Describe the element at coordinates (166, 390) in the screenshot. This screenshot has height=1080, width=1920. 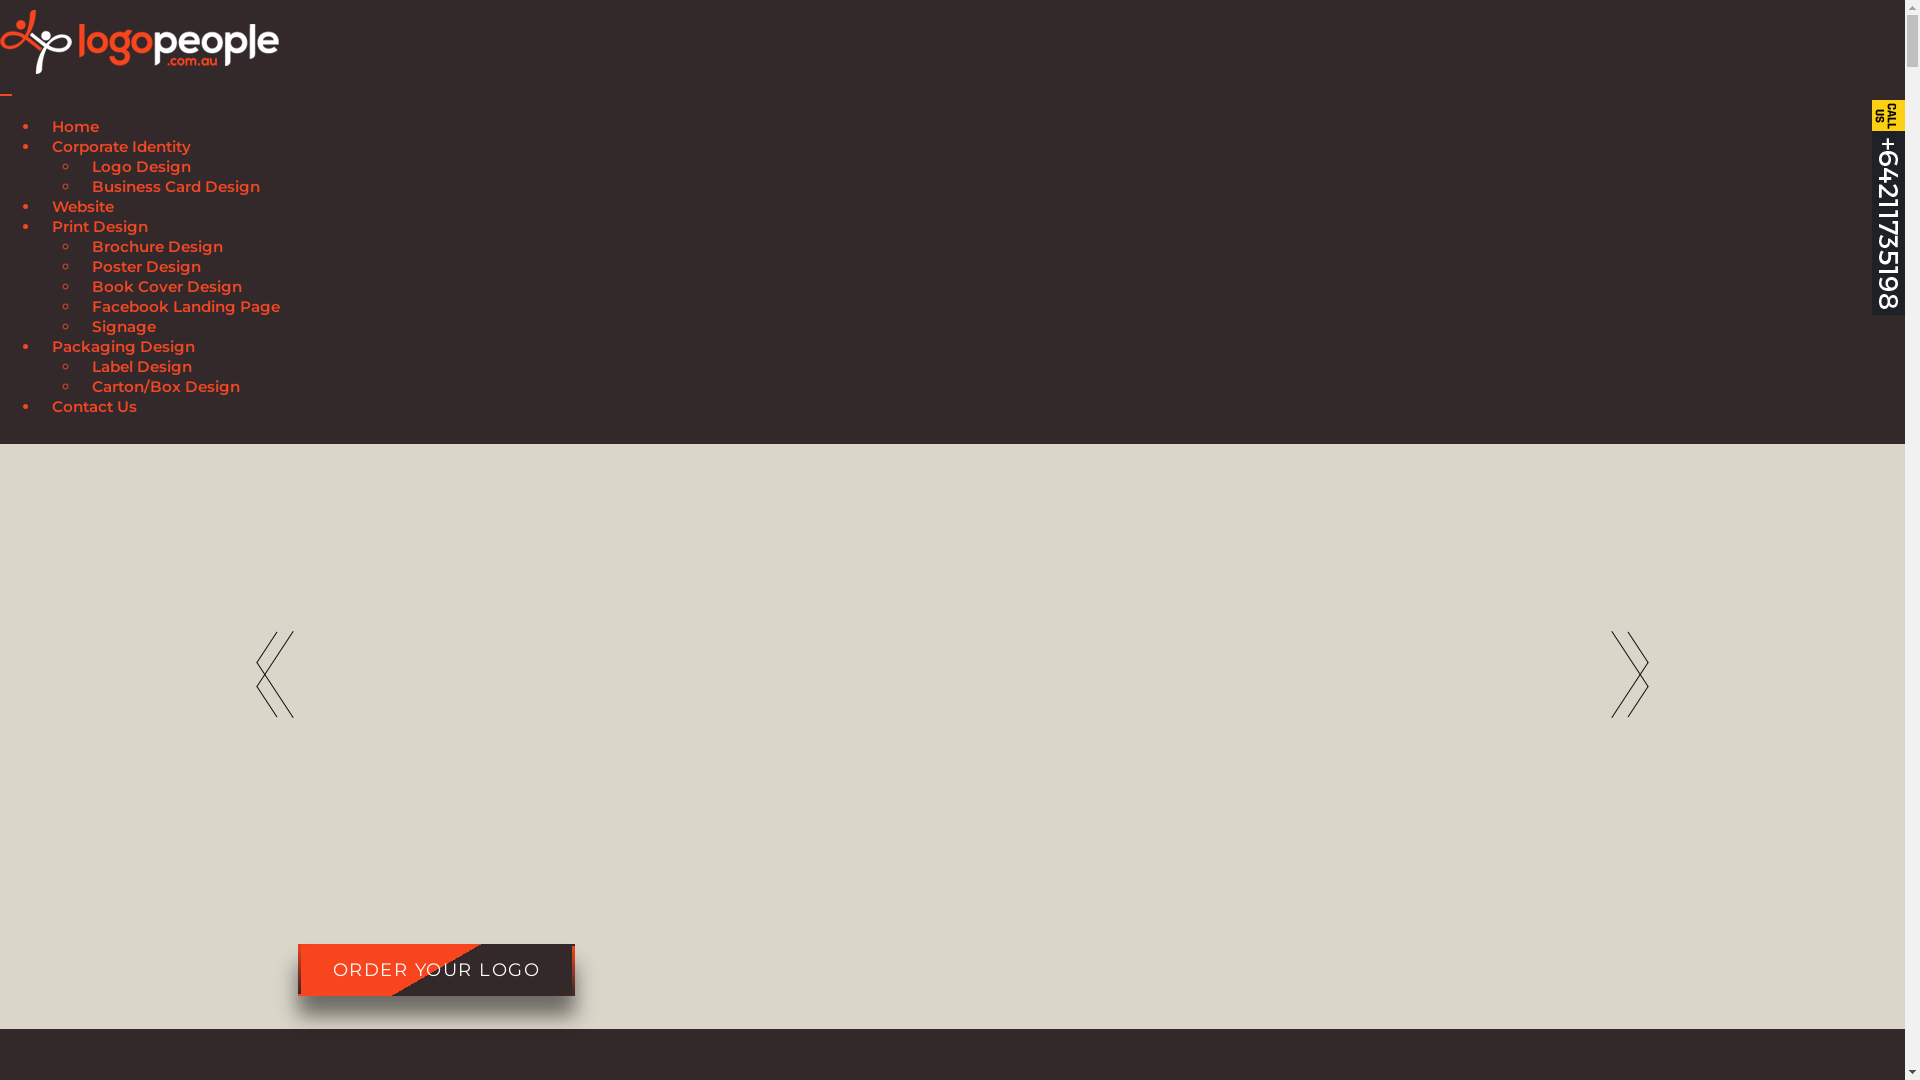
I see `Carton/Box Design` at that location.